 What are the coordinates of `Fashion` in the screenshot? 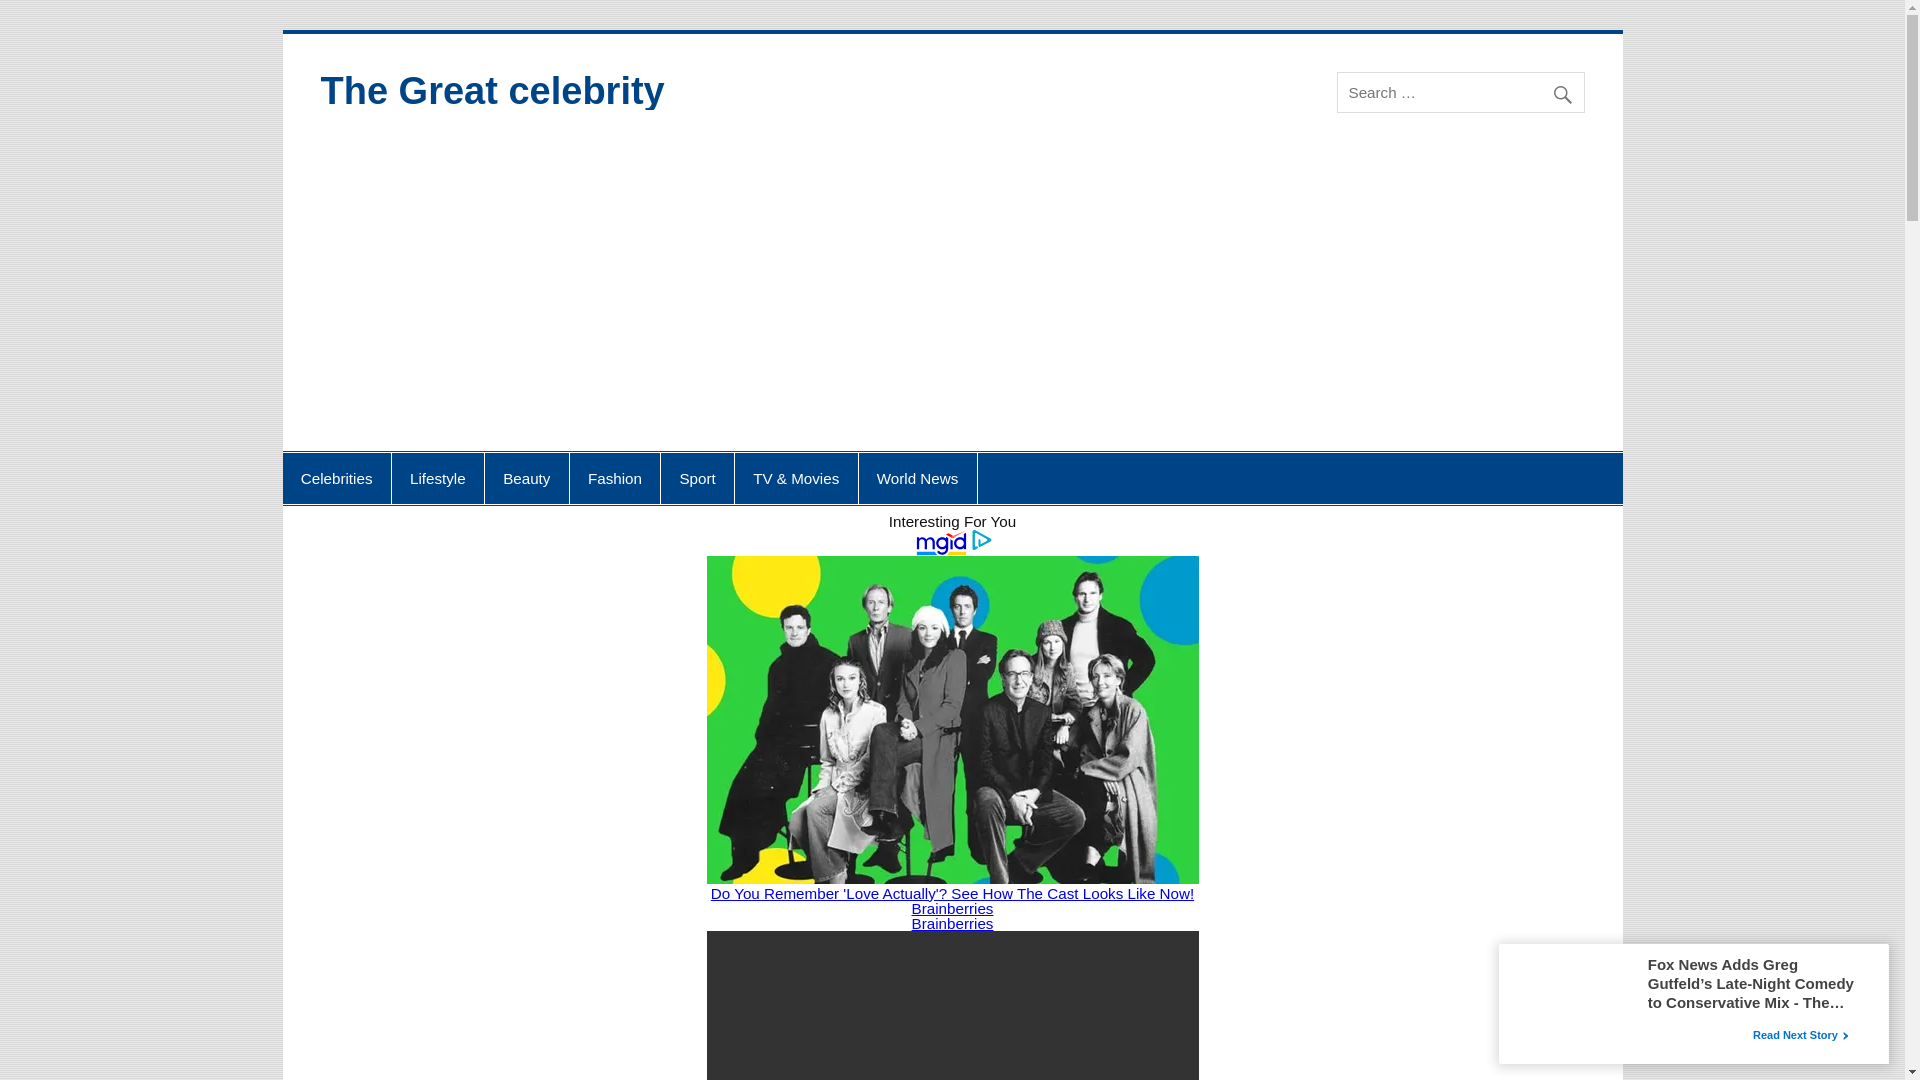 It's located at (615, 478).